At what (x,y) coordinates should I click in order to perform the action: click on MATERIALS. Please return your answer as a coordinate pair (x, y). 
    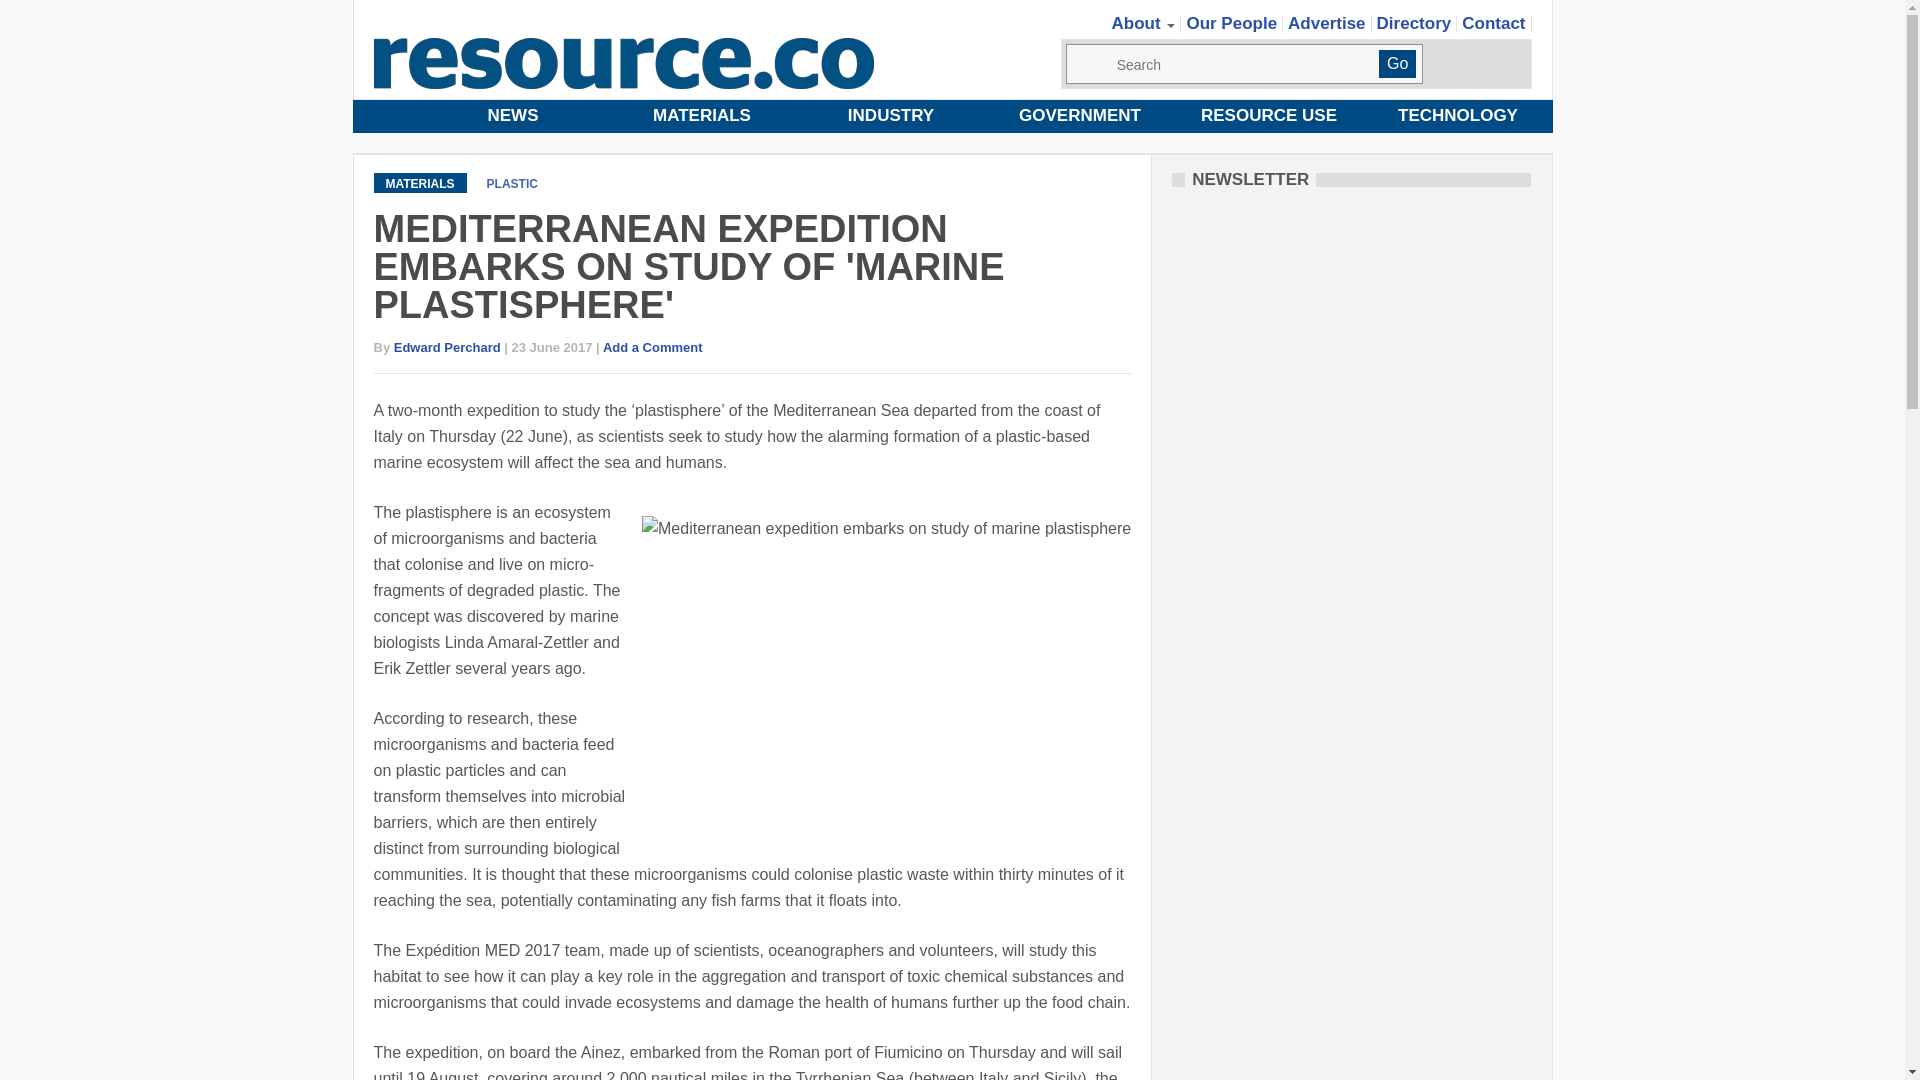
    Looking at the image, I should click on (702, 116).